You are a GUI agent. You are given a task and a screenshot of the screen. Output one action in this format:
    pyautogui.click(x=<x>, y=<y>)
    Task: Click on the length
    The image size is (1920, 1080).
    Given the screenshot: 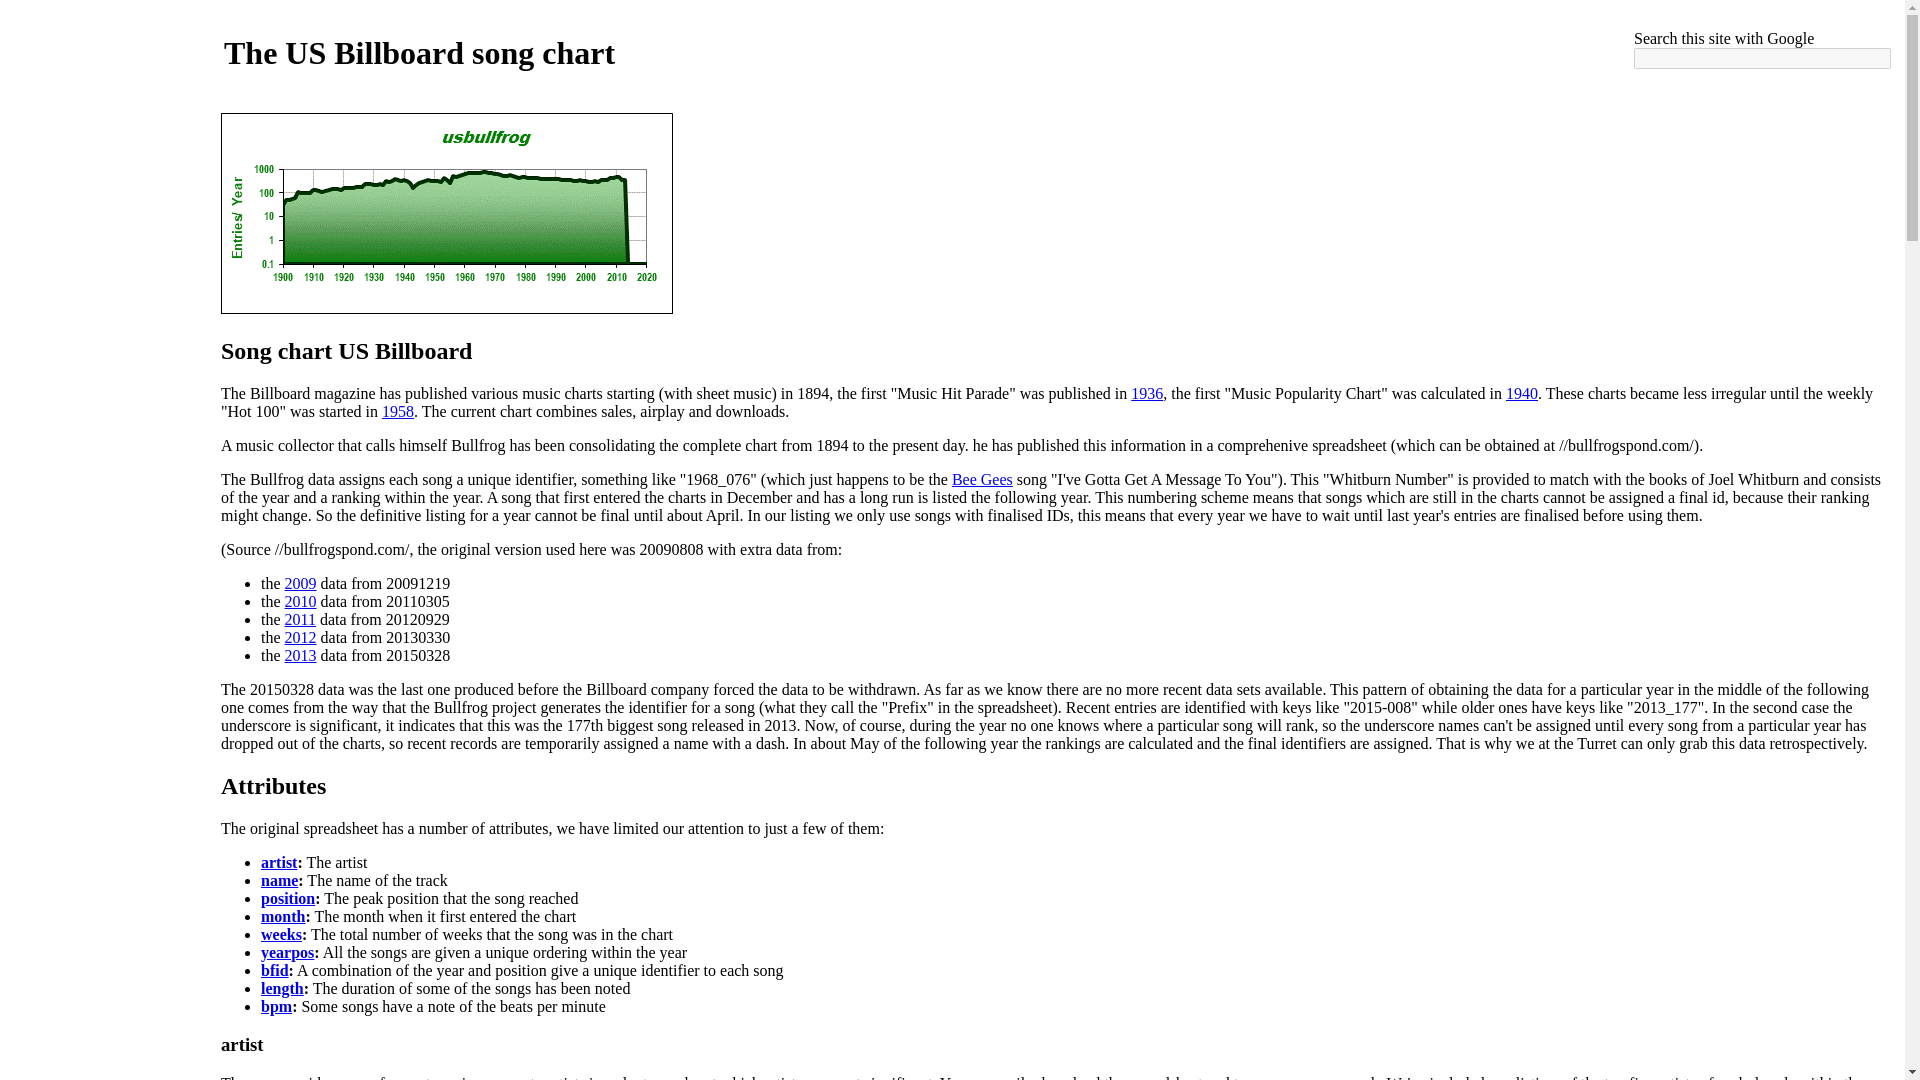 What is the action you would take?
    pyautogui.click(x=282, y=988)
    